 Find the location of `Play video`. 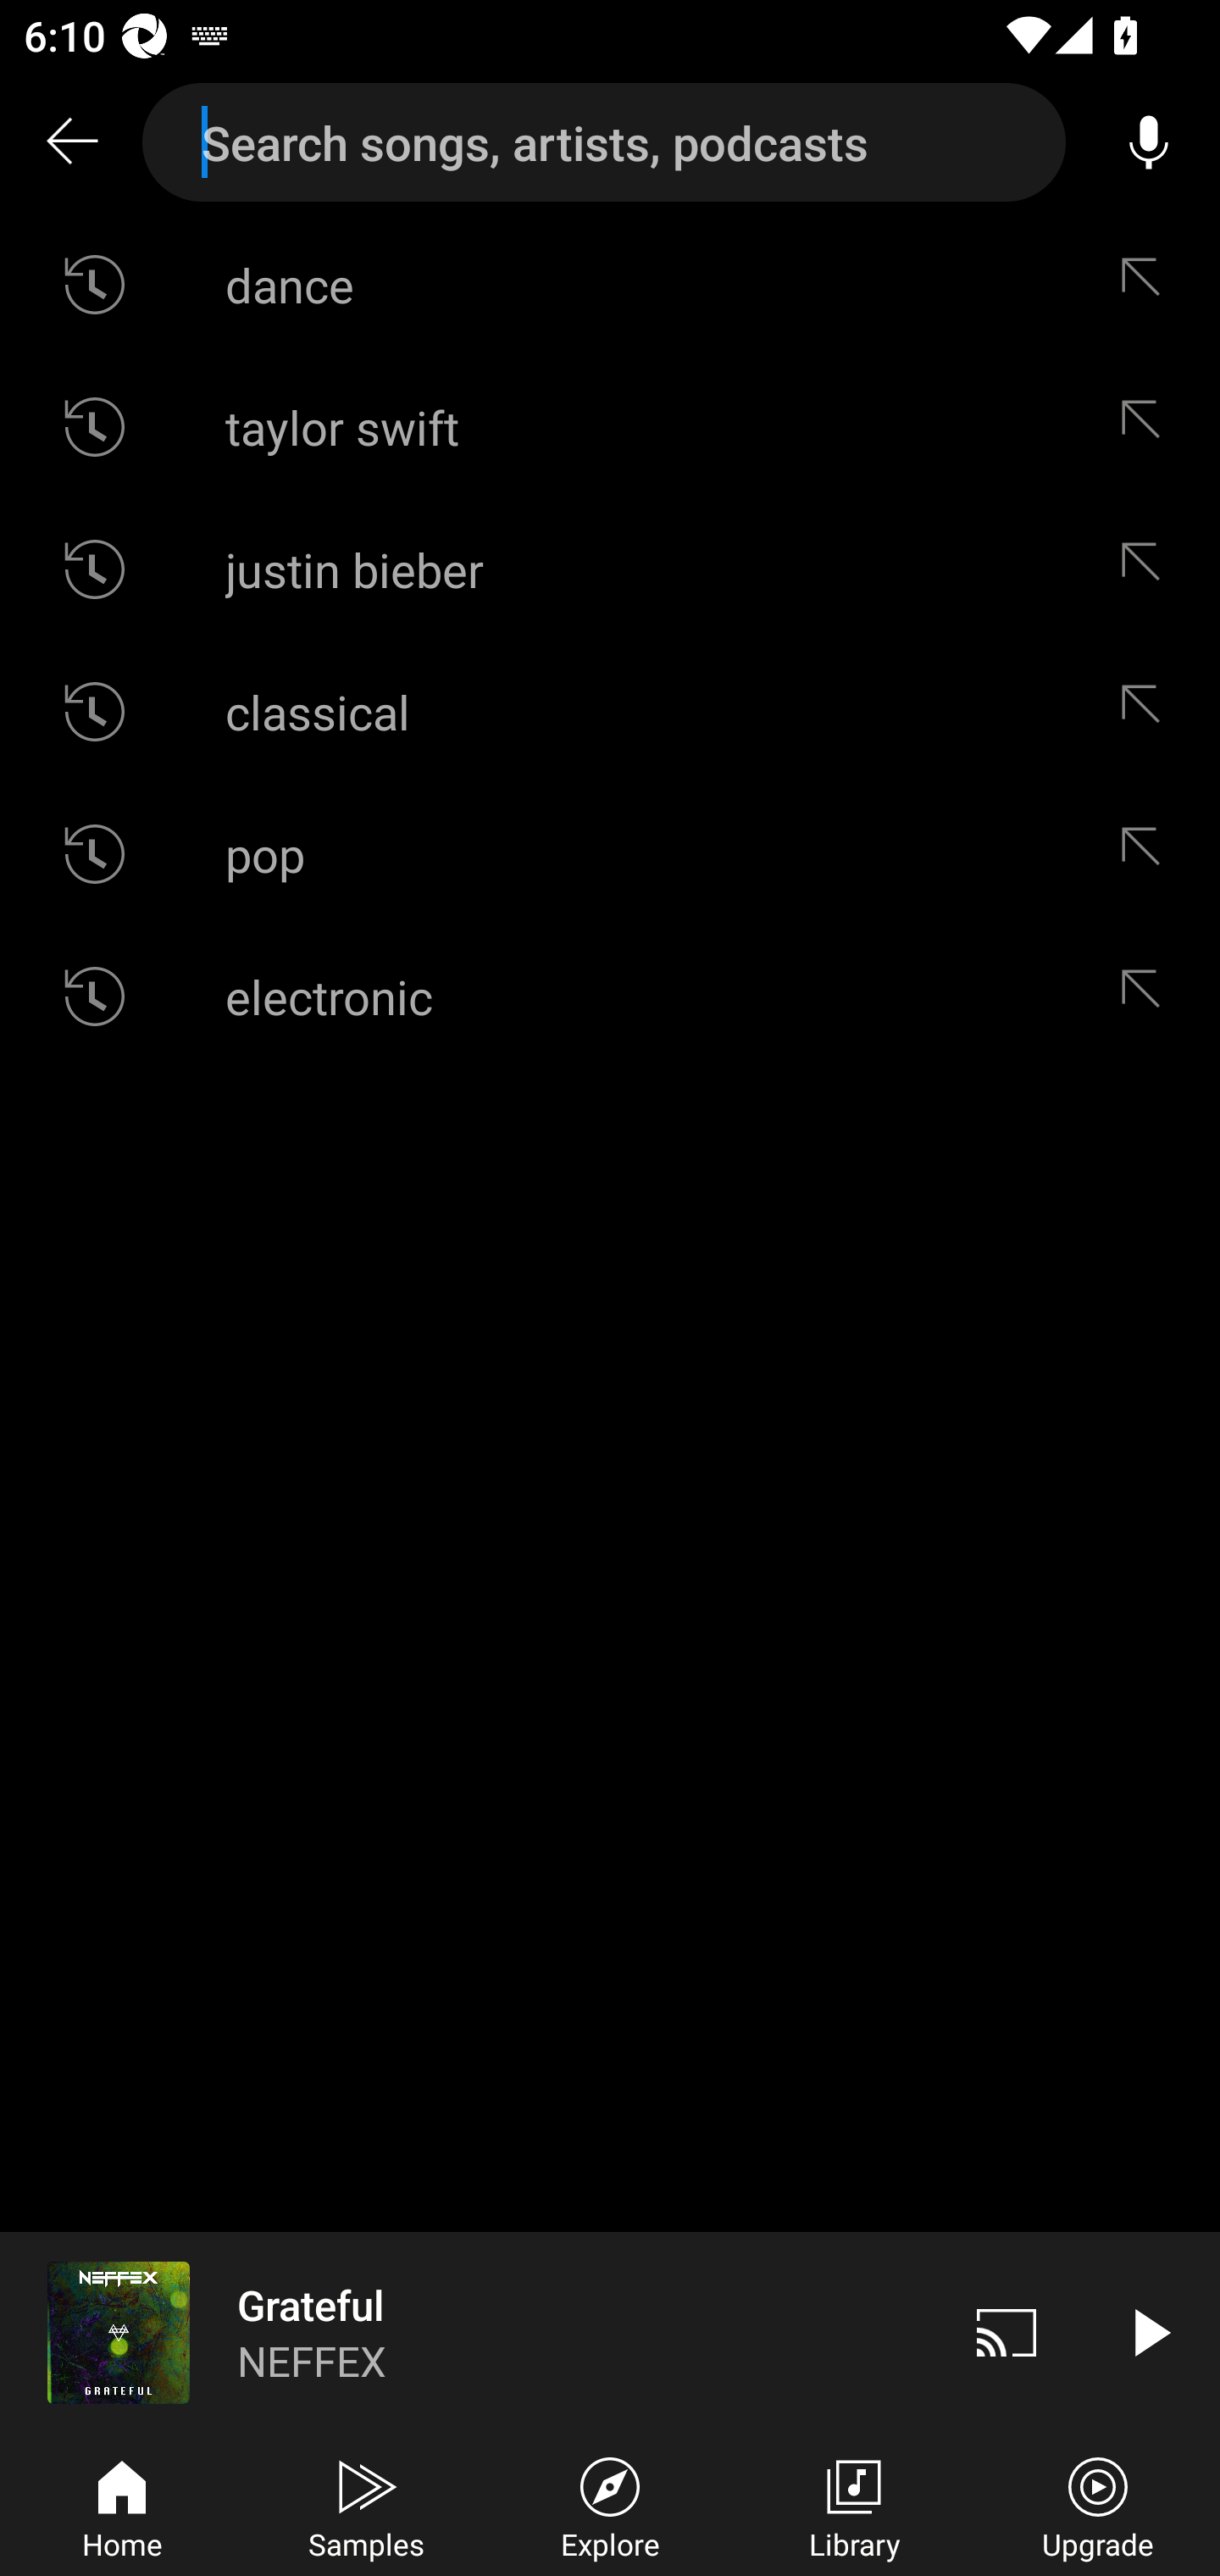

Play video is located at coordinates (1149, 2332).